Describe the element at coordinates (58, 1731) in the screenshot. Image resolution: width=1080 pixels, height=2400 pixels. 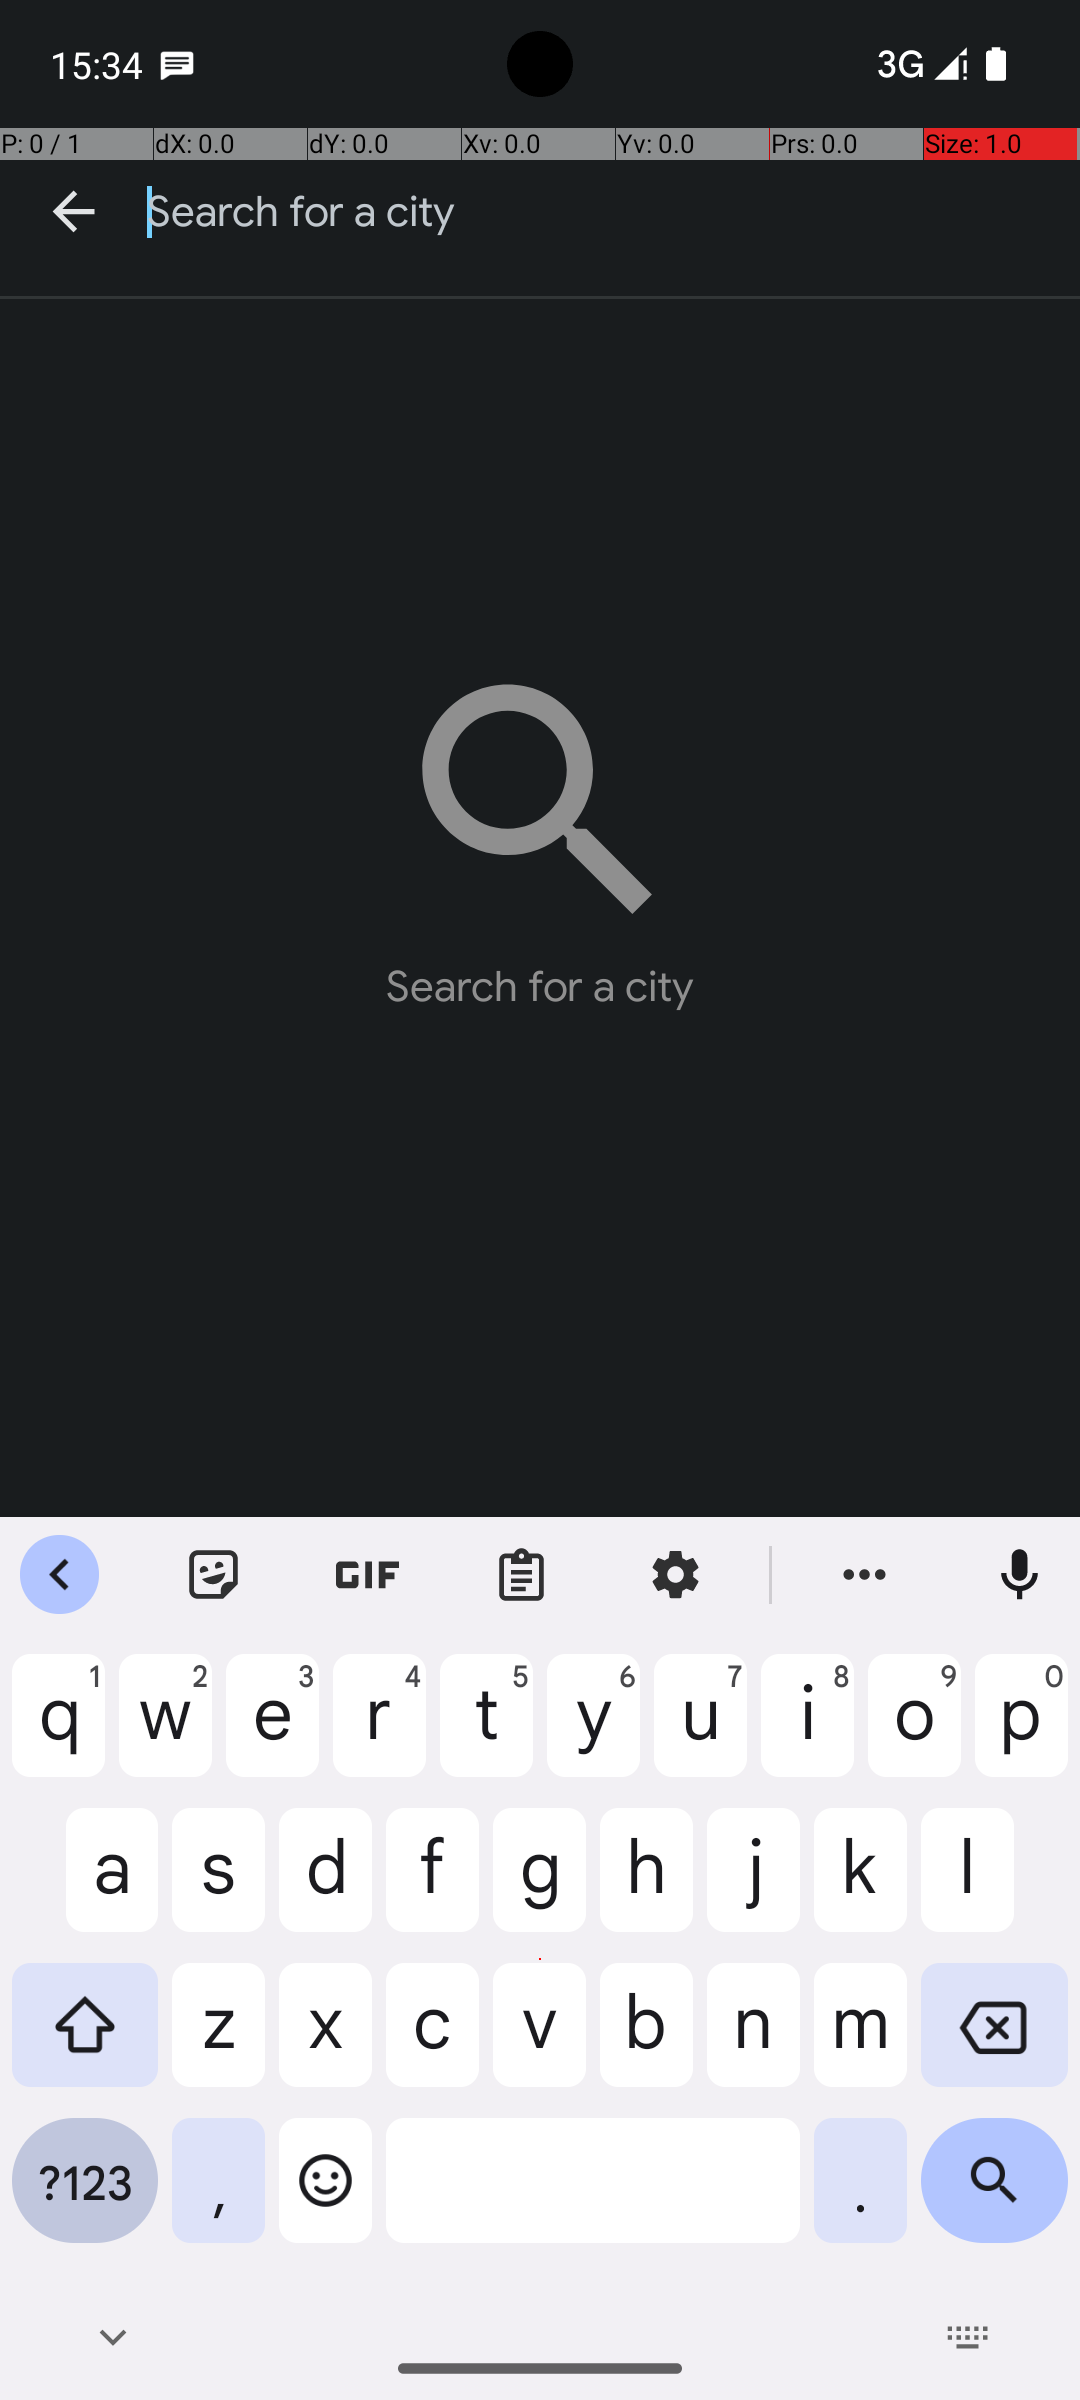
I see `q` at that location.